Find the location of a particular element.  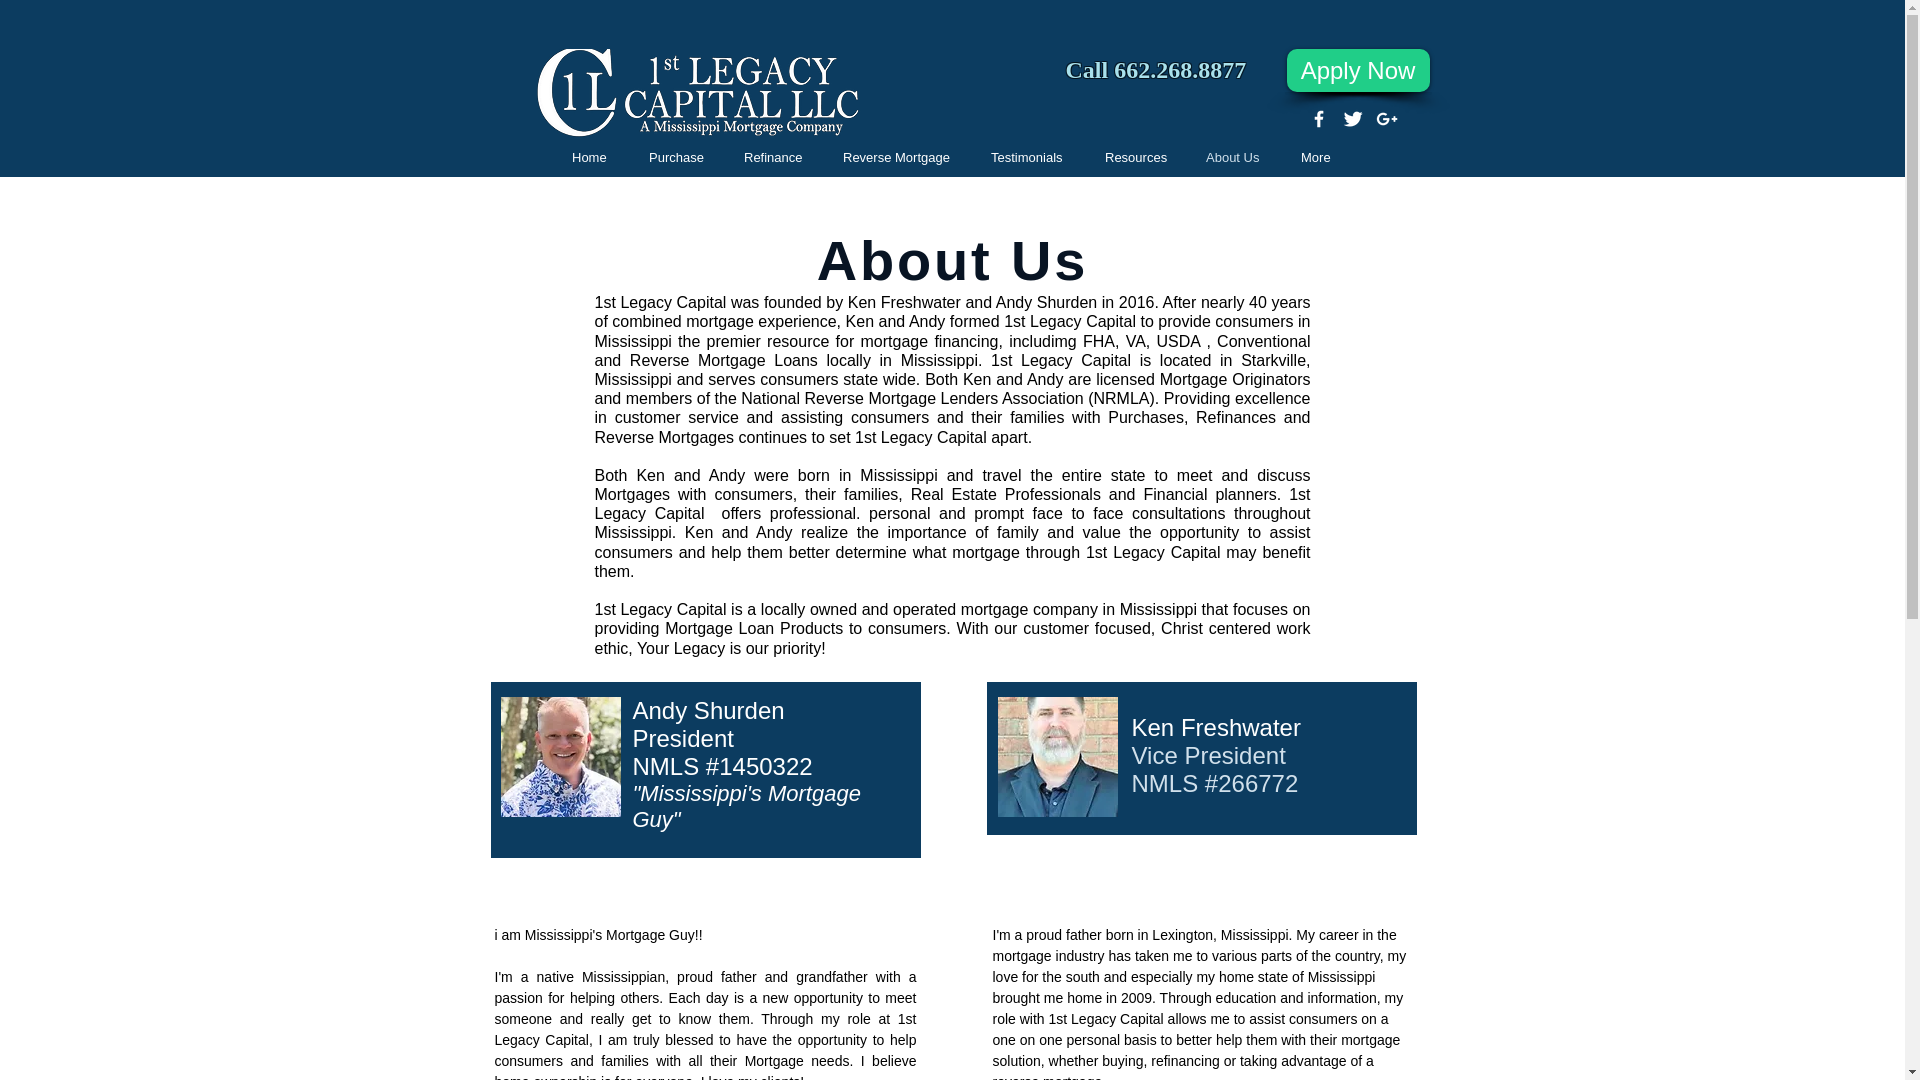

Apply Now is located at coordinates (1357, 70).